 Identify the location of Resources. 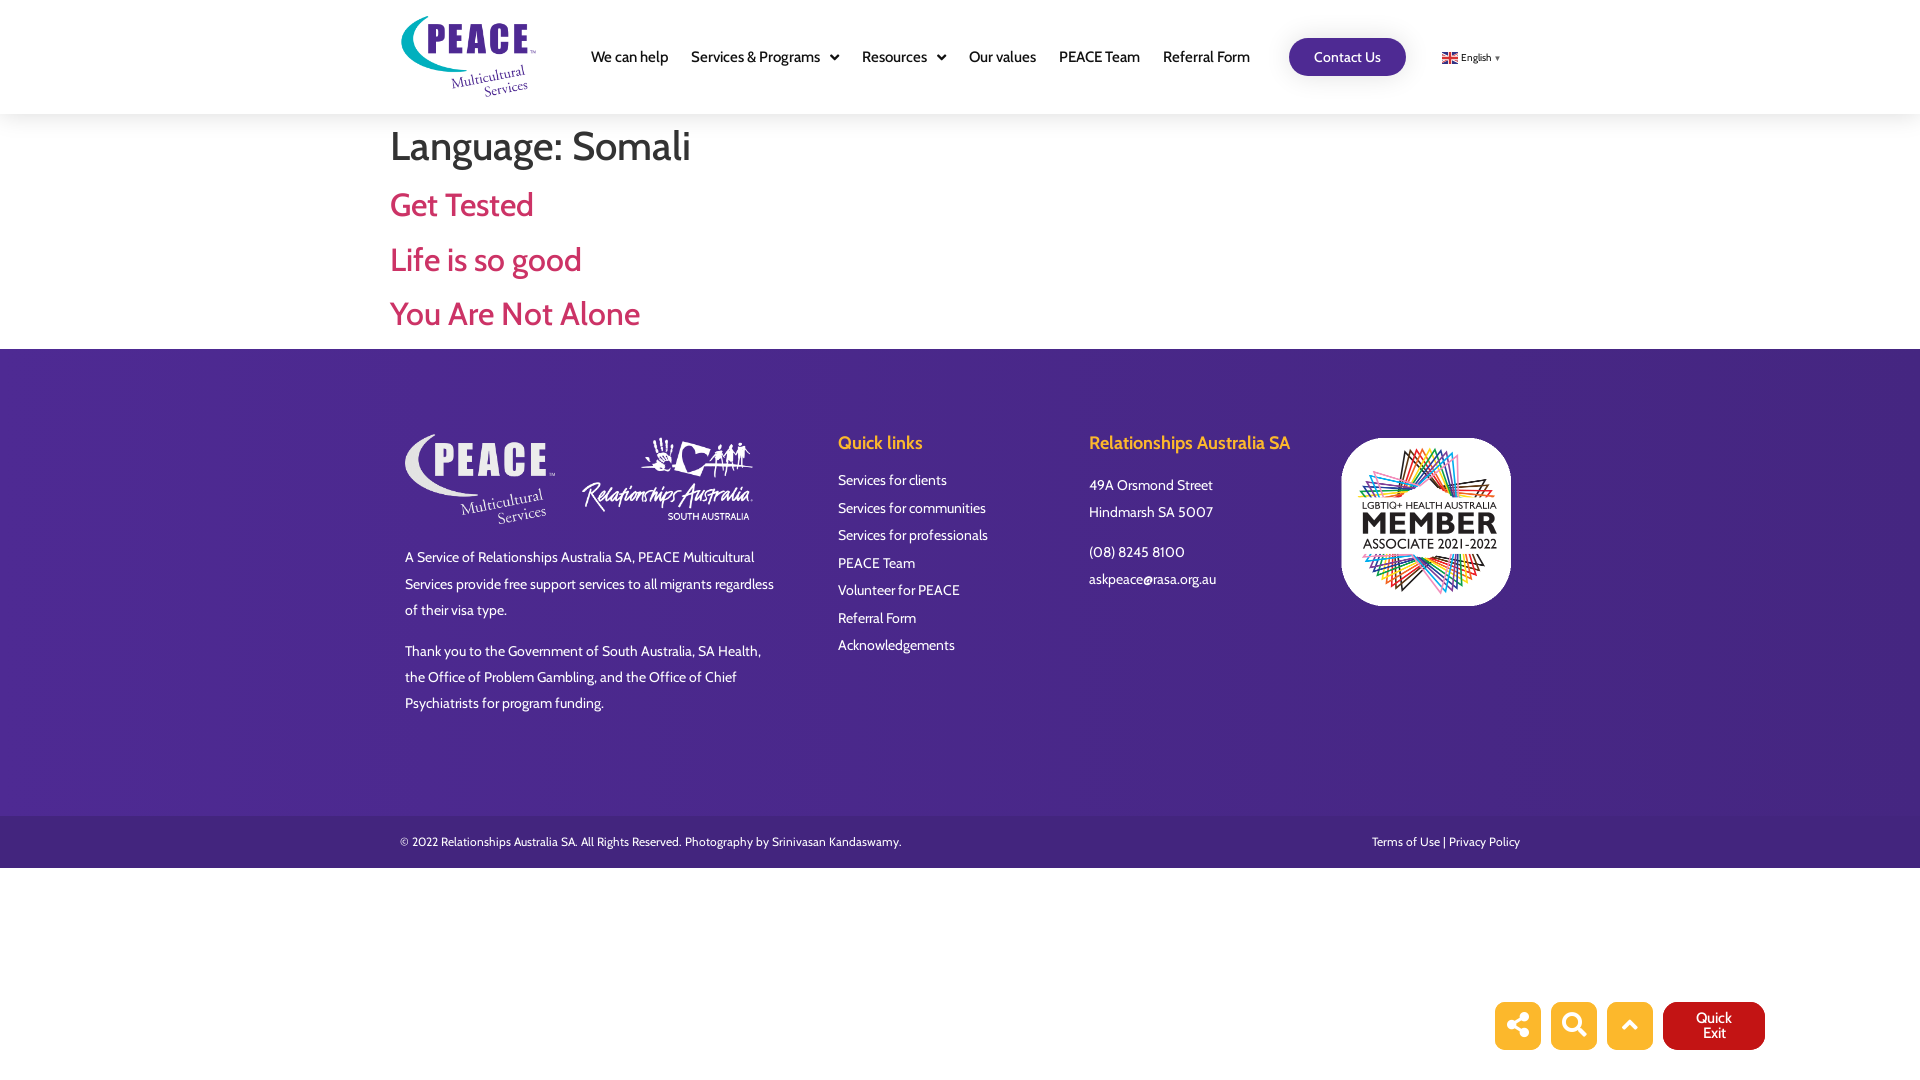
(904, 57).